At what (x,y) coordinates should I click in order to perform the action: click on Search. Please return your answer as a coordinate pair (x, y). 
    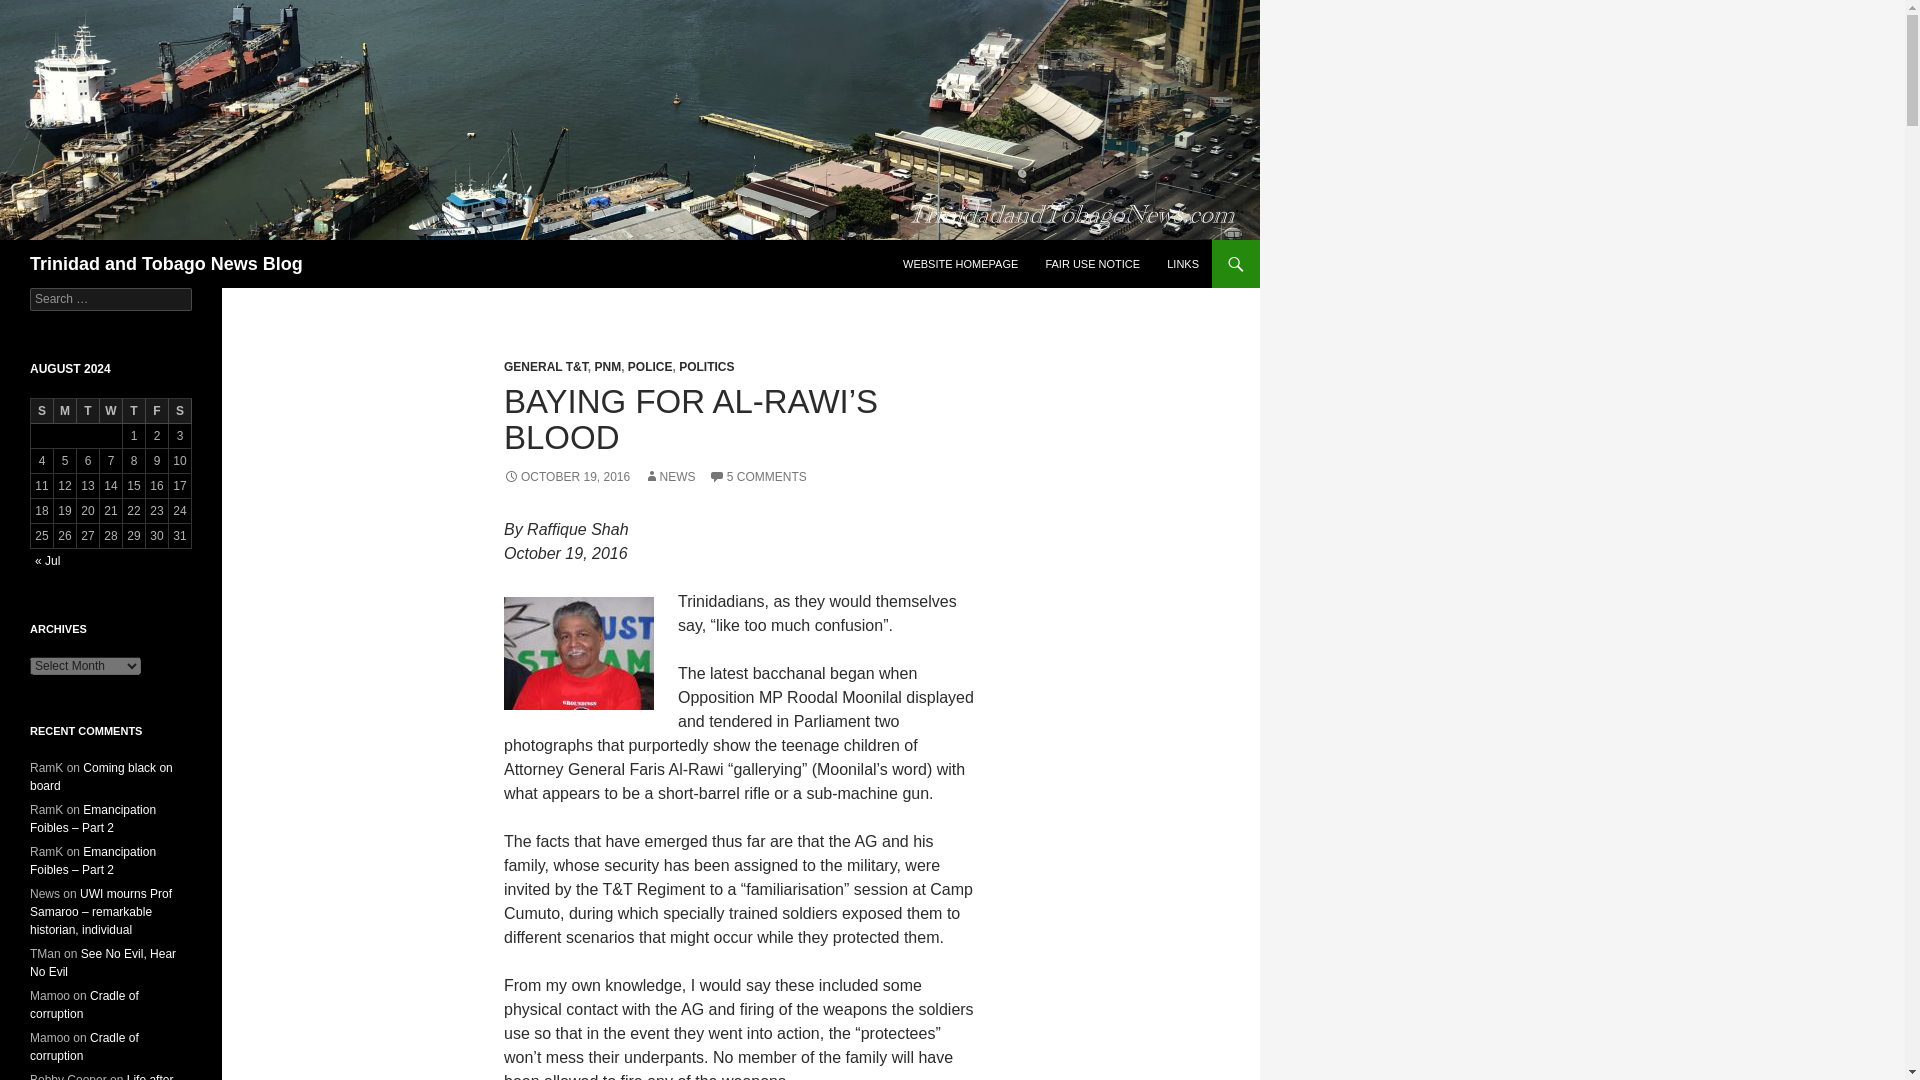
    Looking at the image, I should click on (40, 11).